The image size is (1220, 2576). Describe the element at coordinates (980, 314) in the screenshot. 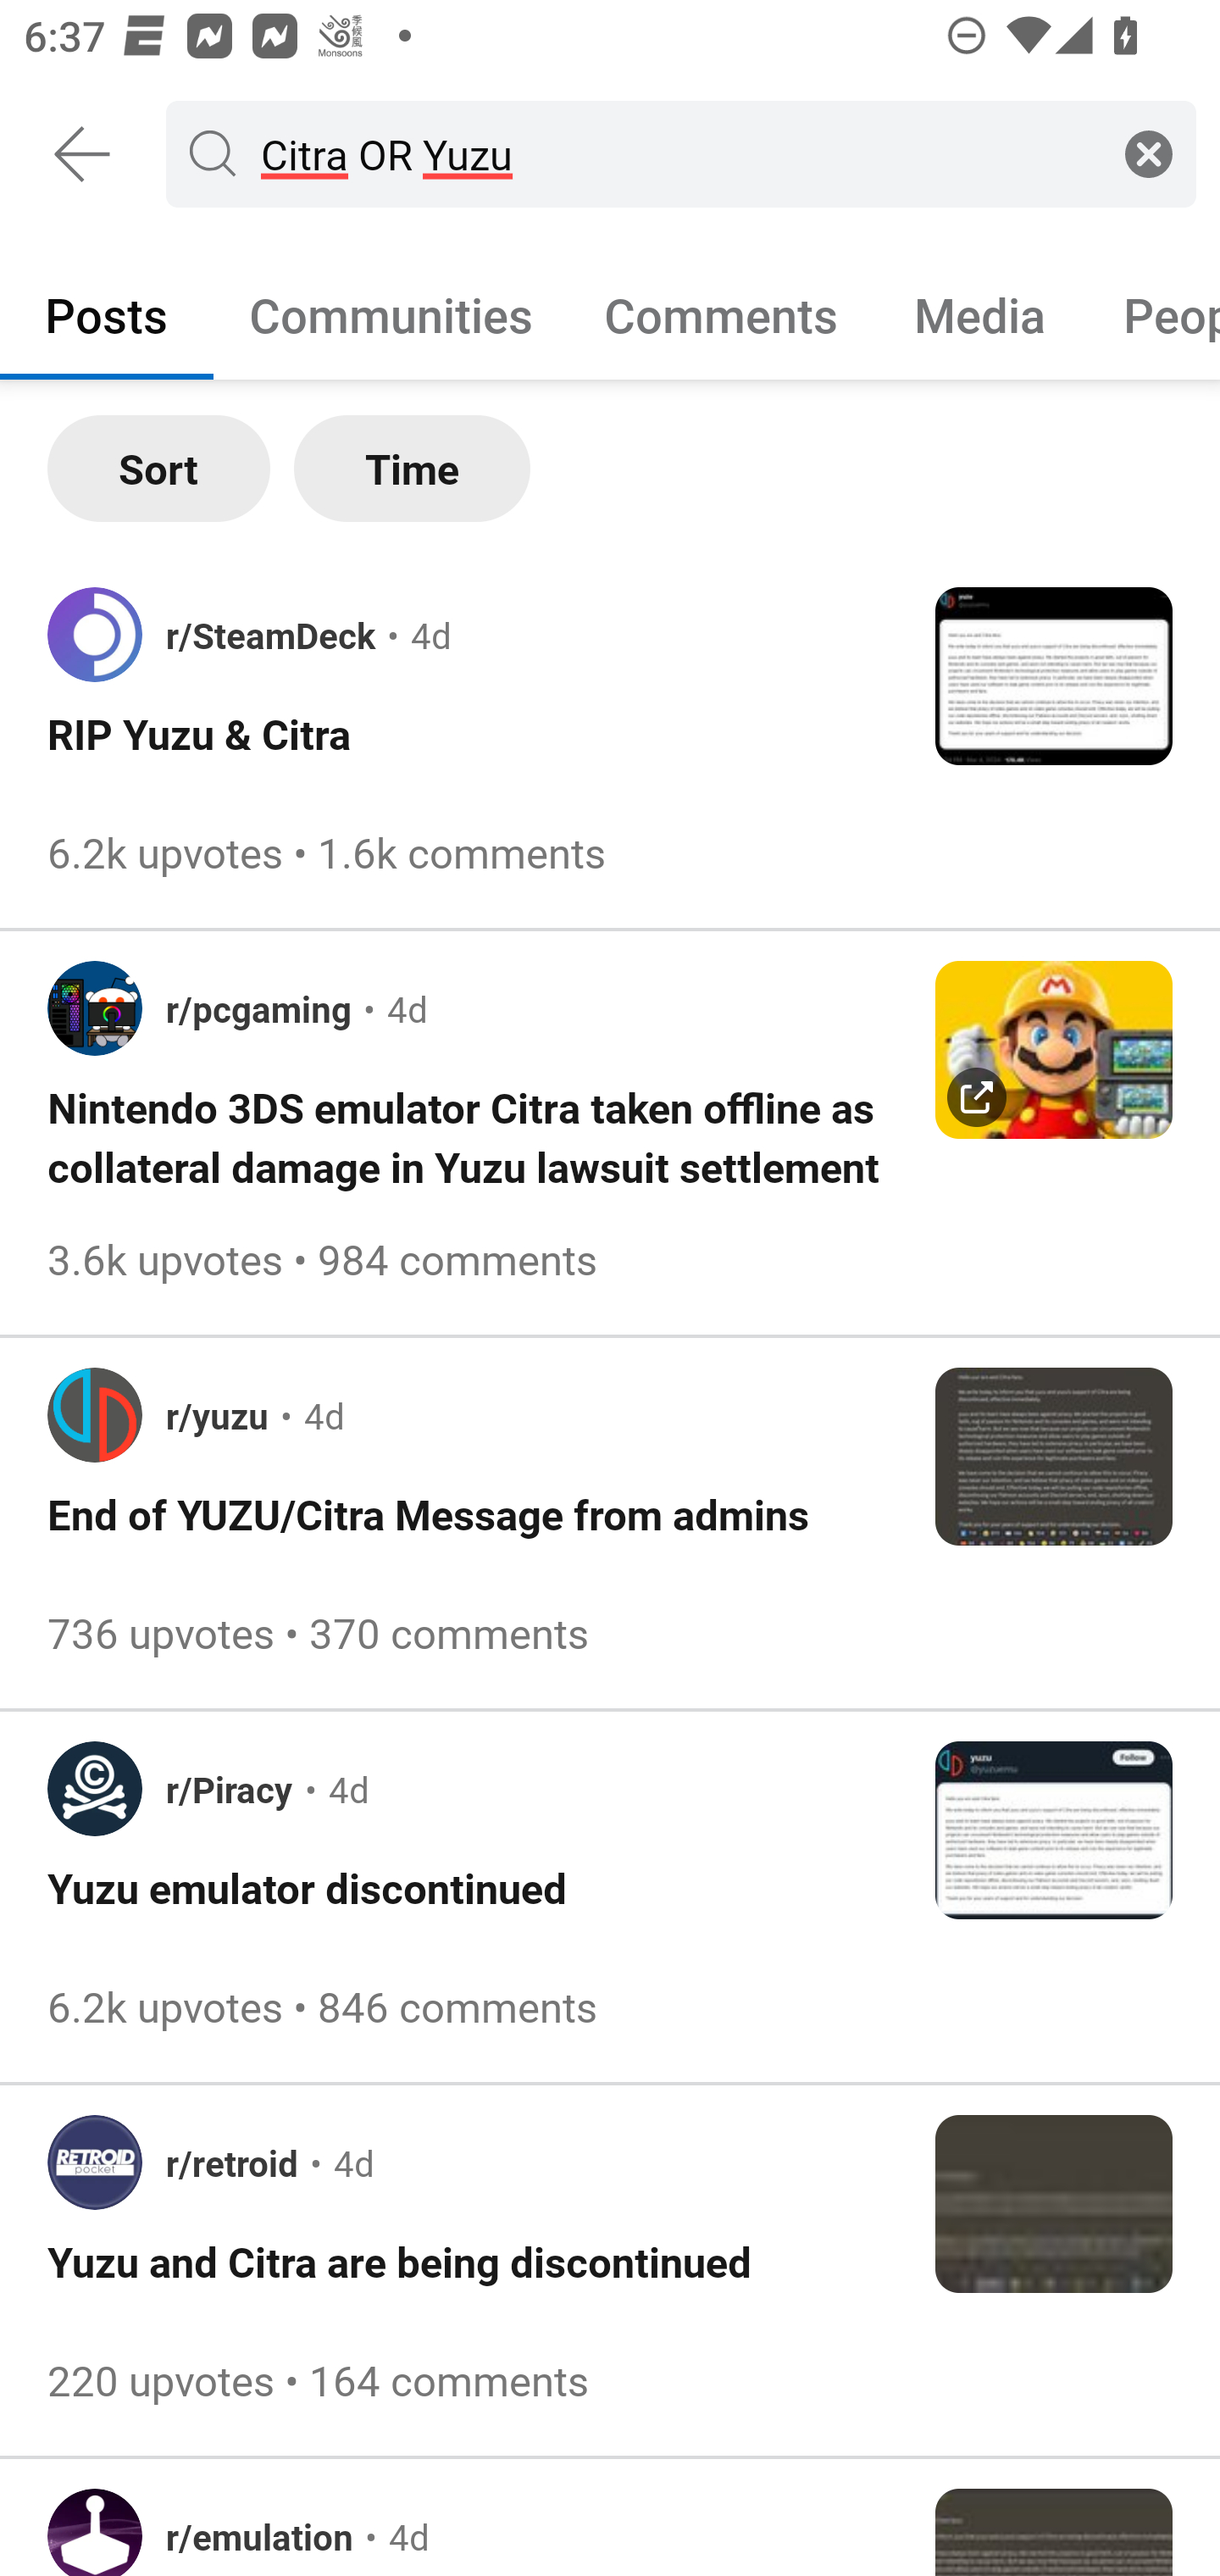

I see `Media` at that location.